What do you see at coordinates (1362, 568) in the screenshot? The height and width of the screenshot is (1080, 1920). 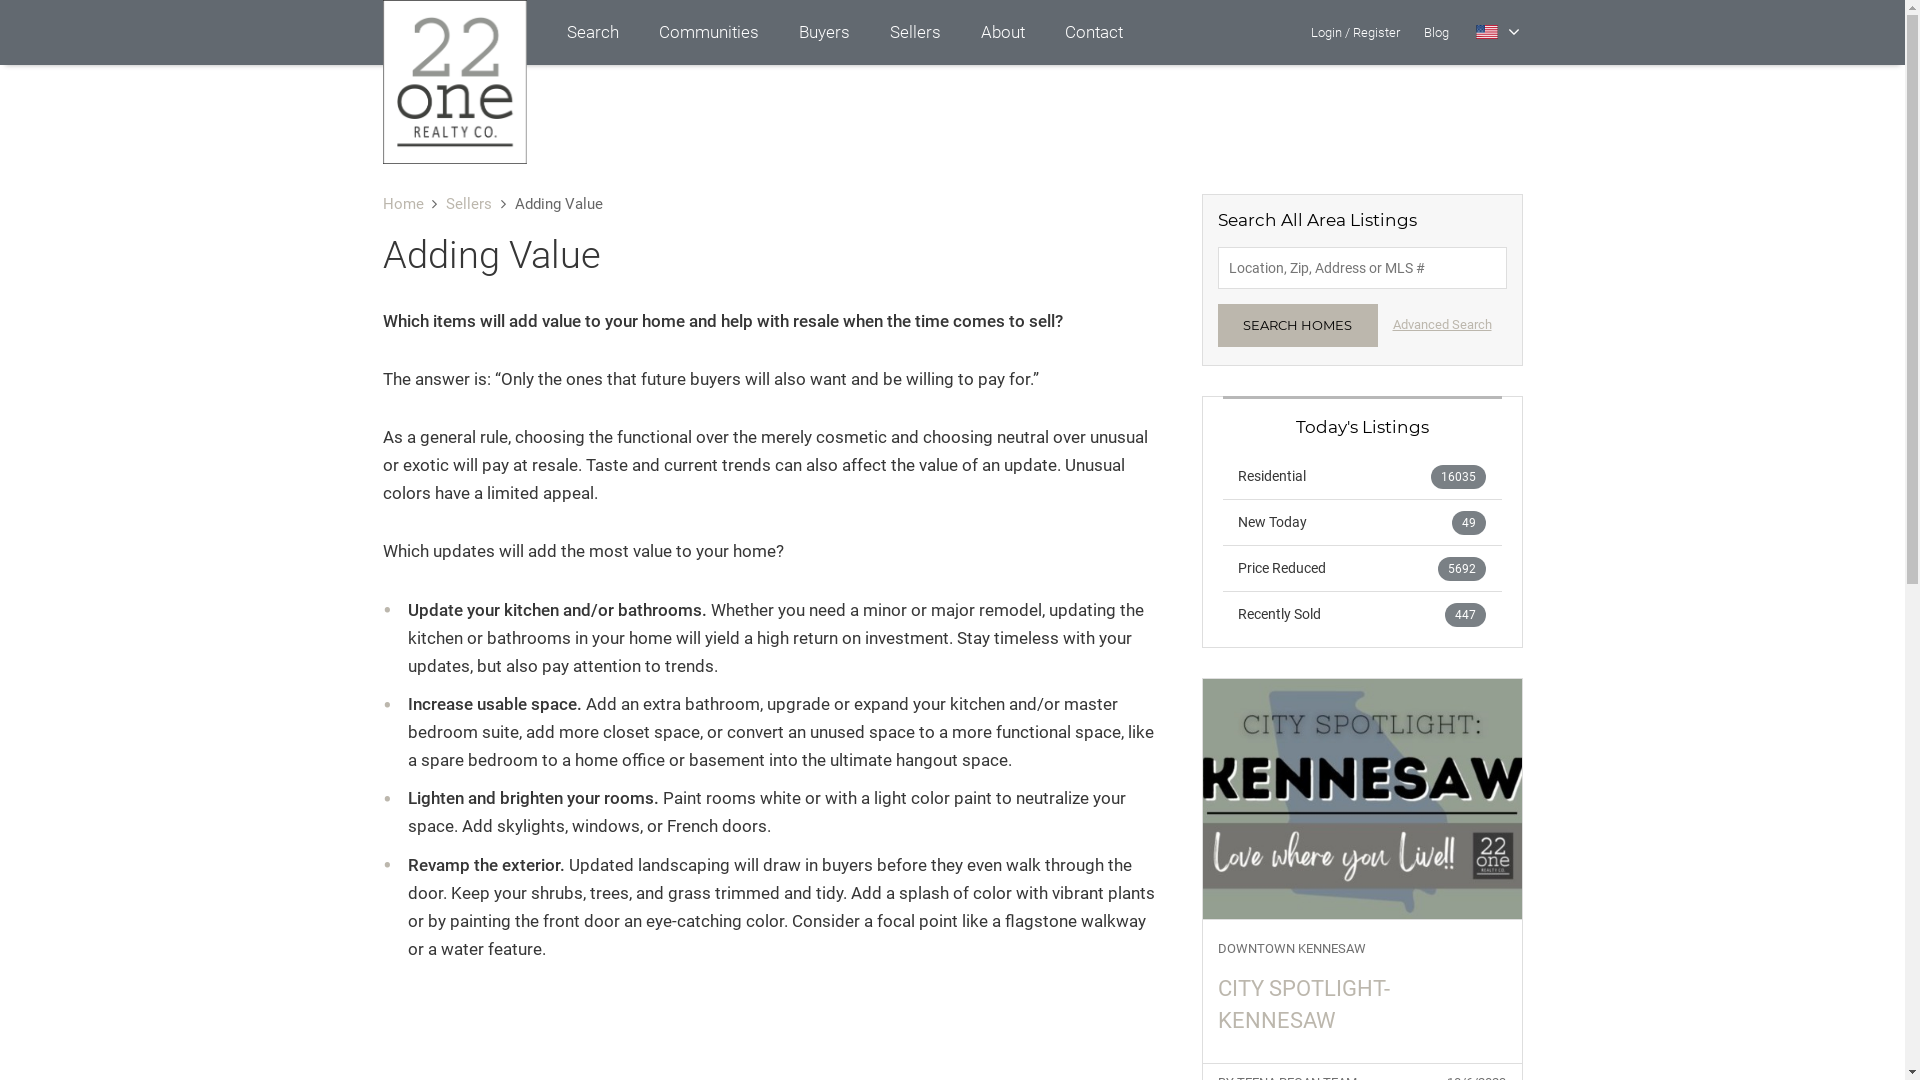 I see `Price Reduced
5692` at bounding box center [1362, 568].